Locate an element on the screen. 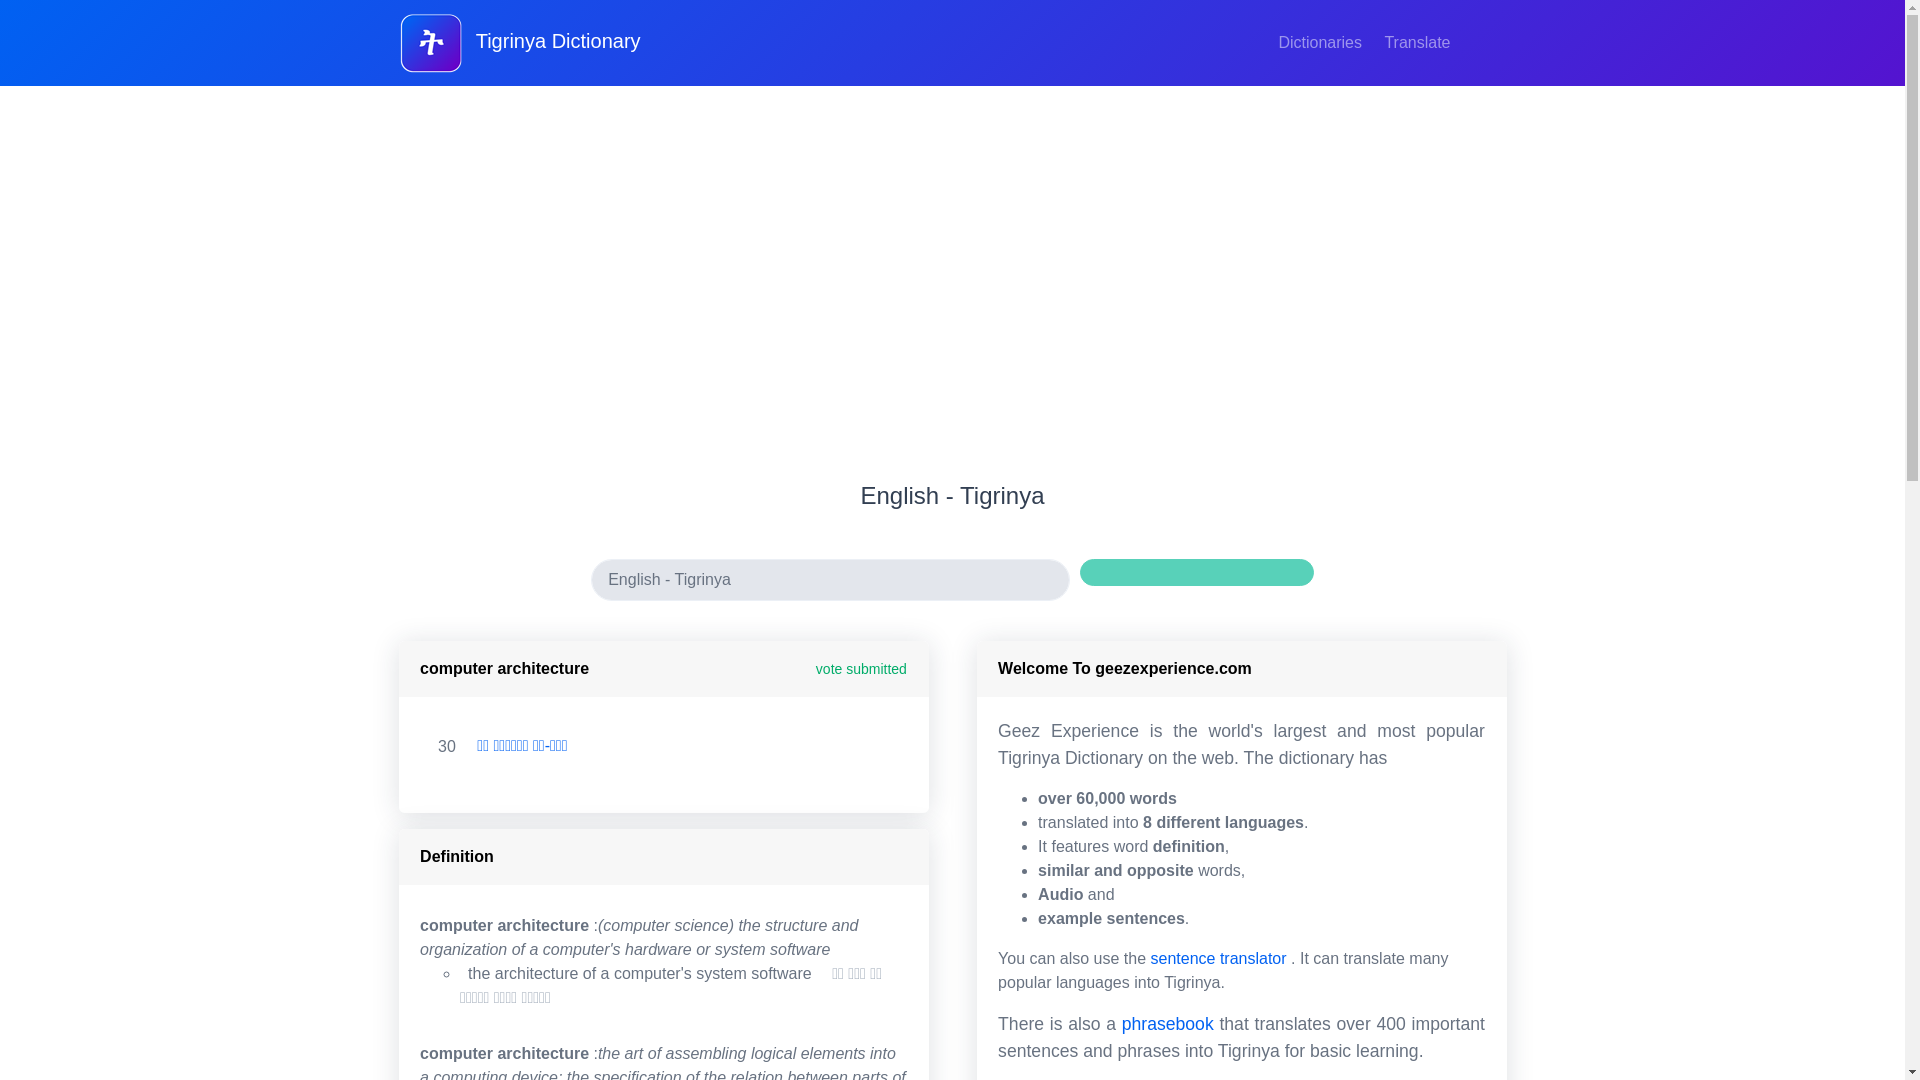 Image resolution: width=1920 pixels, height=1080 pixels. phrasebook is located at coordinates (1167, 1024).